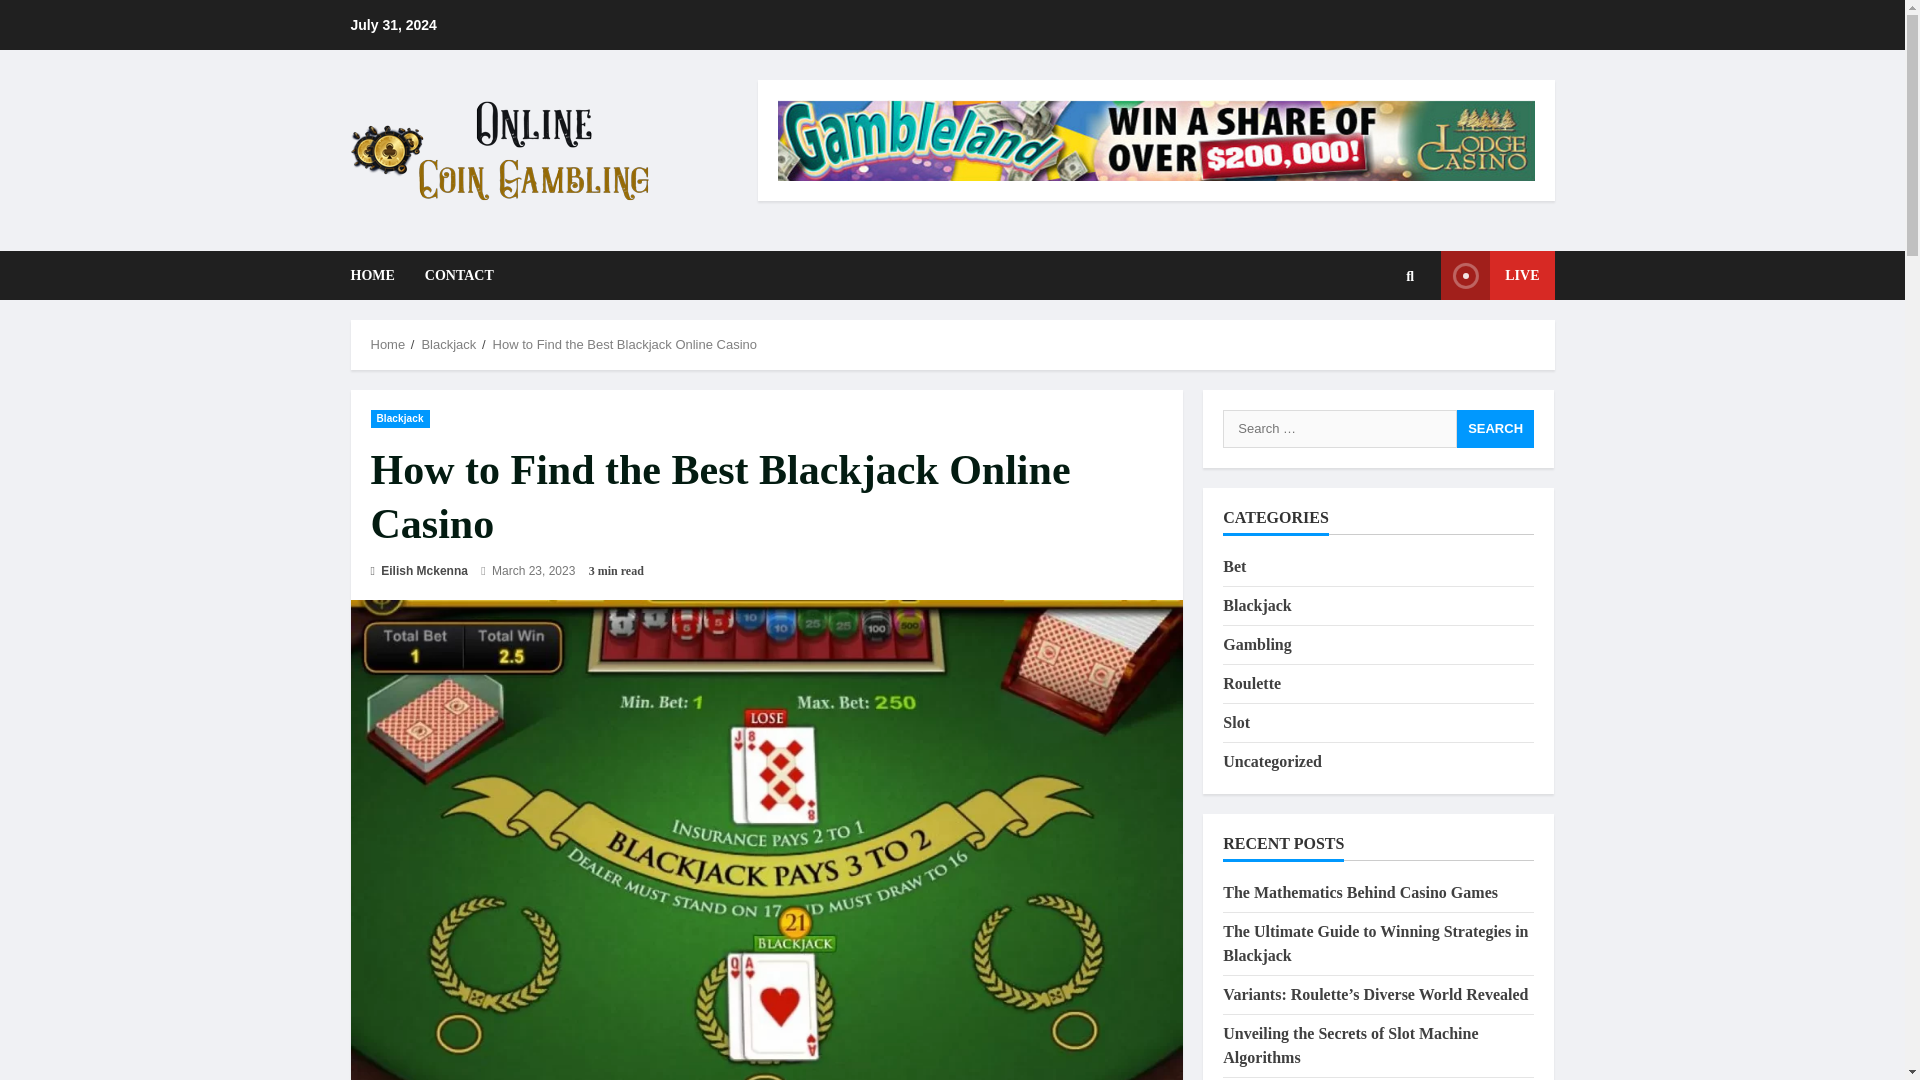 The image size is (1920, 1080). Describe the element at coordinates (452, 275) in the screenshot. I see `CONTACT` at that location.